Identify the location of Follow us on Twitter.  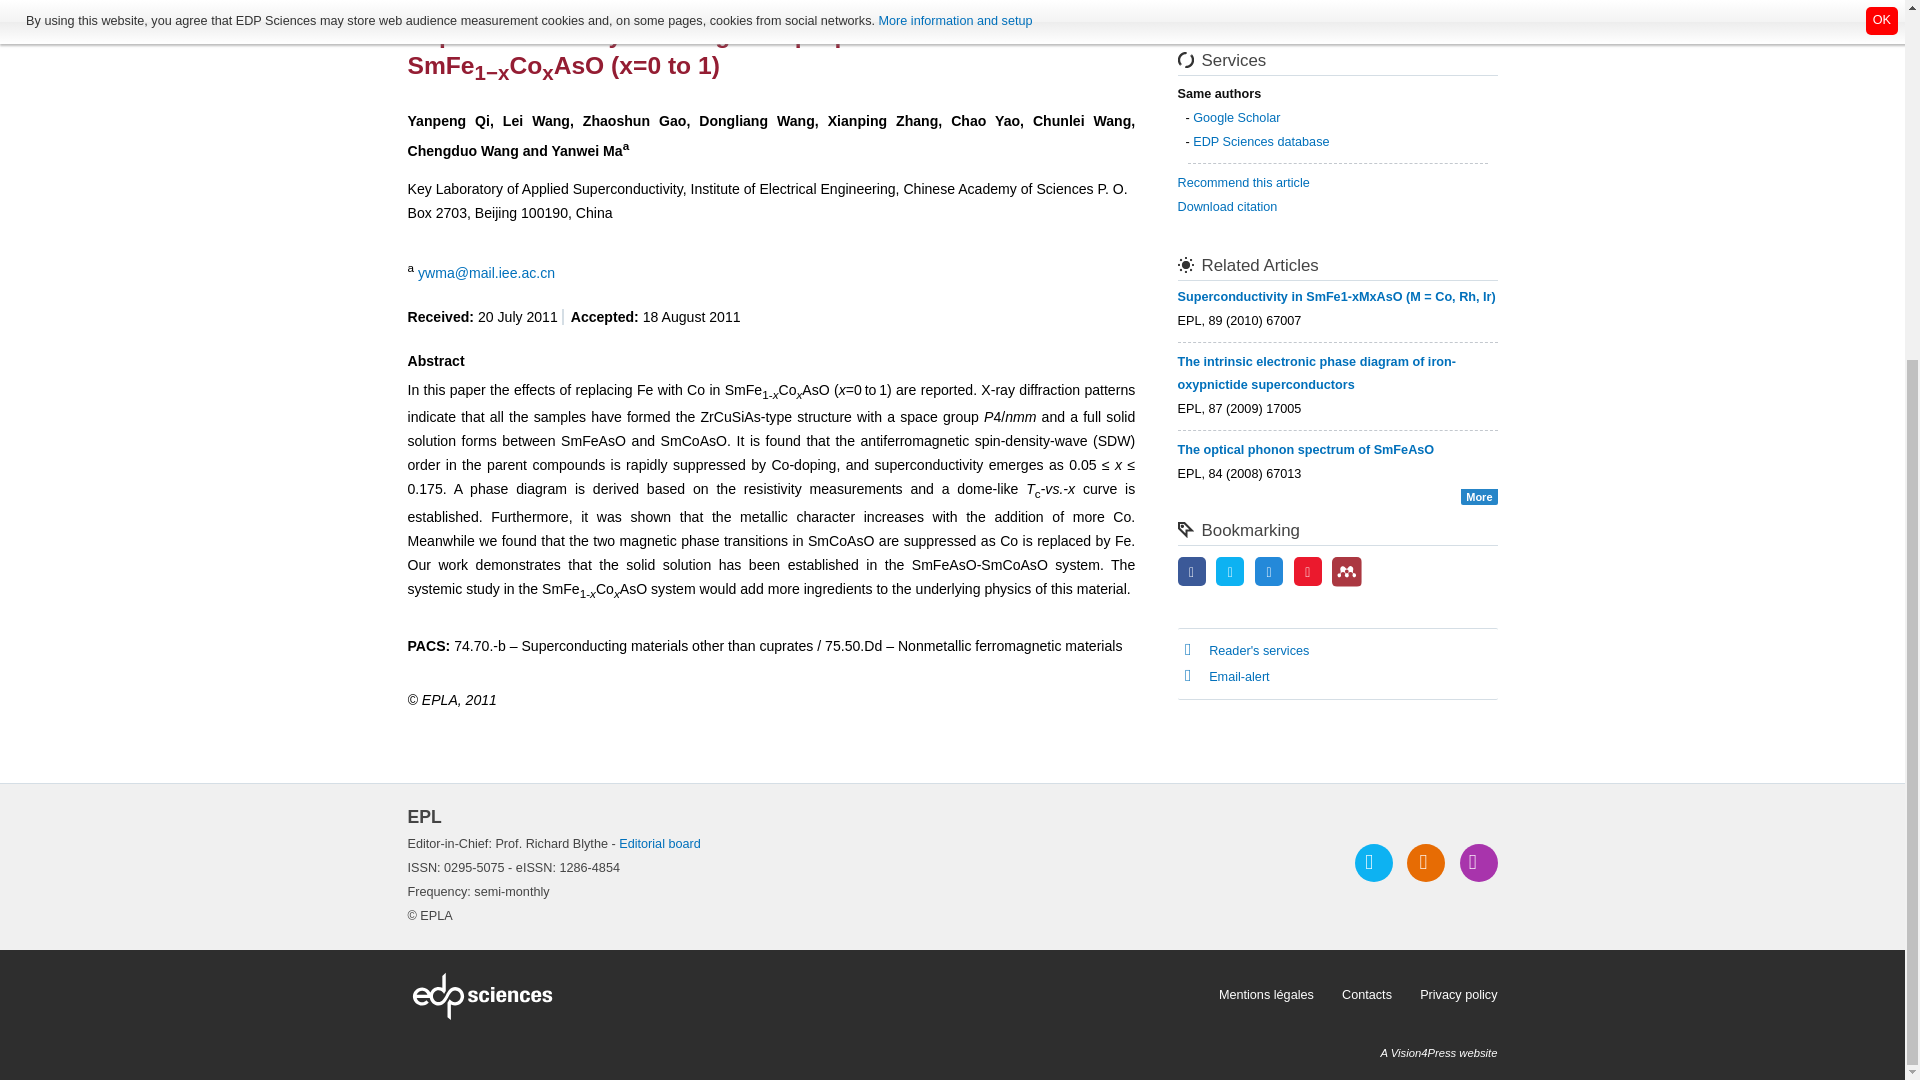
(1374, 862).